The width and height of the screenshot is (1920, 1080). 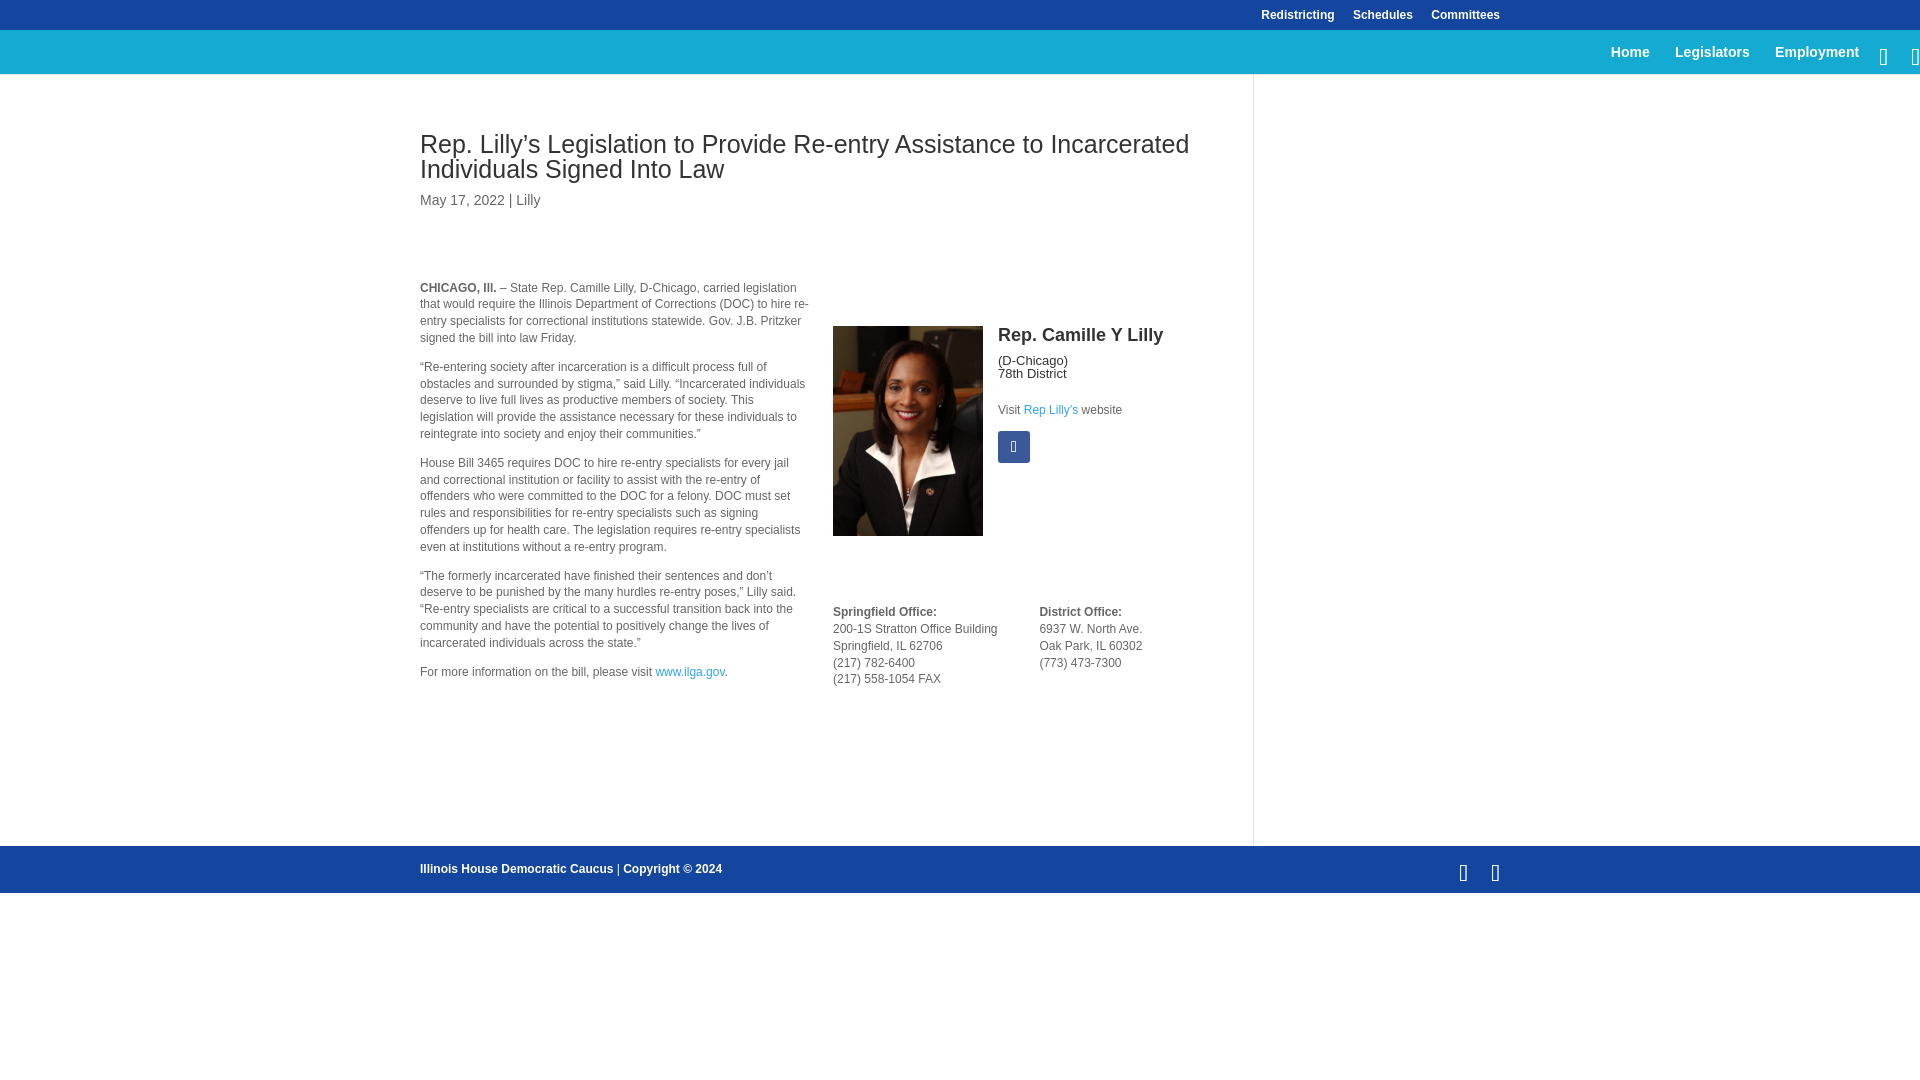 What do you see at coordinates (688, 672) in the screenshot?
I see `www.ilga.gov` at bounding box center [688, 672].